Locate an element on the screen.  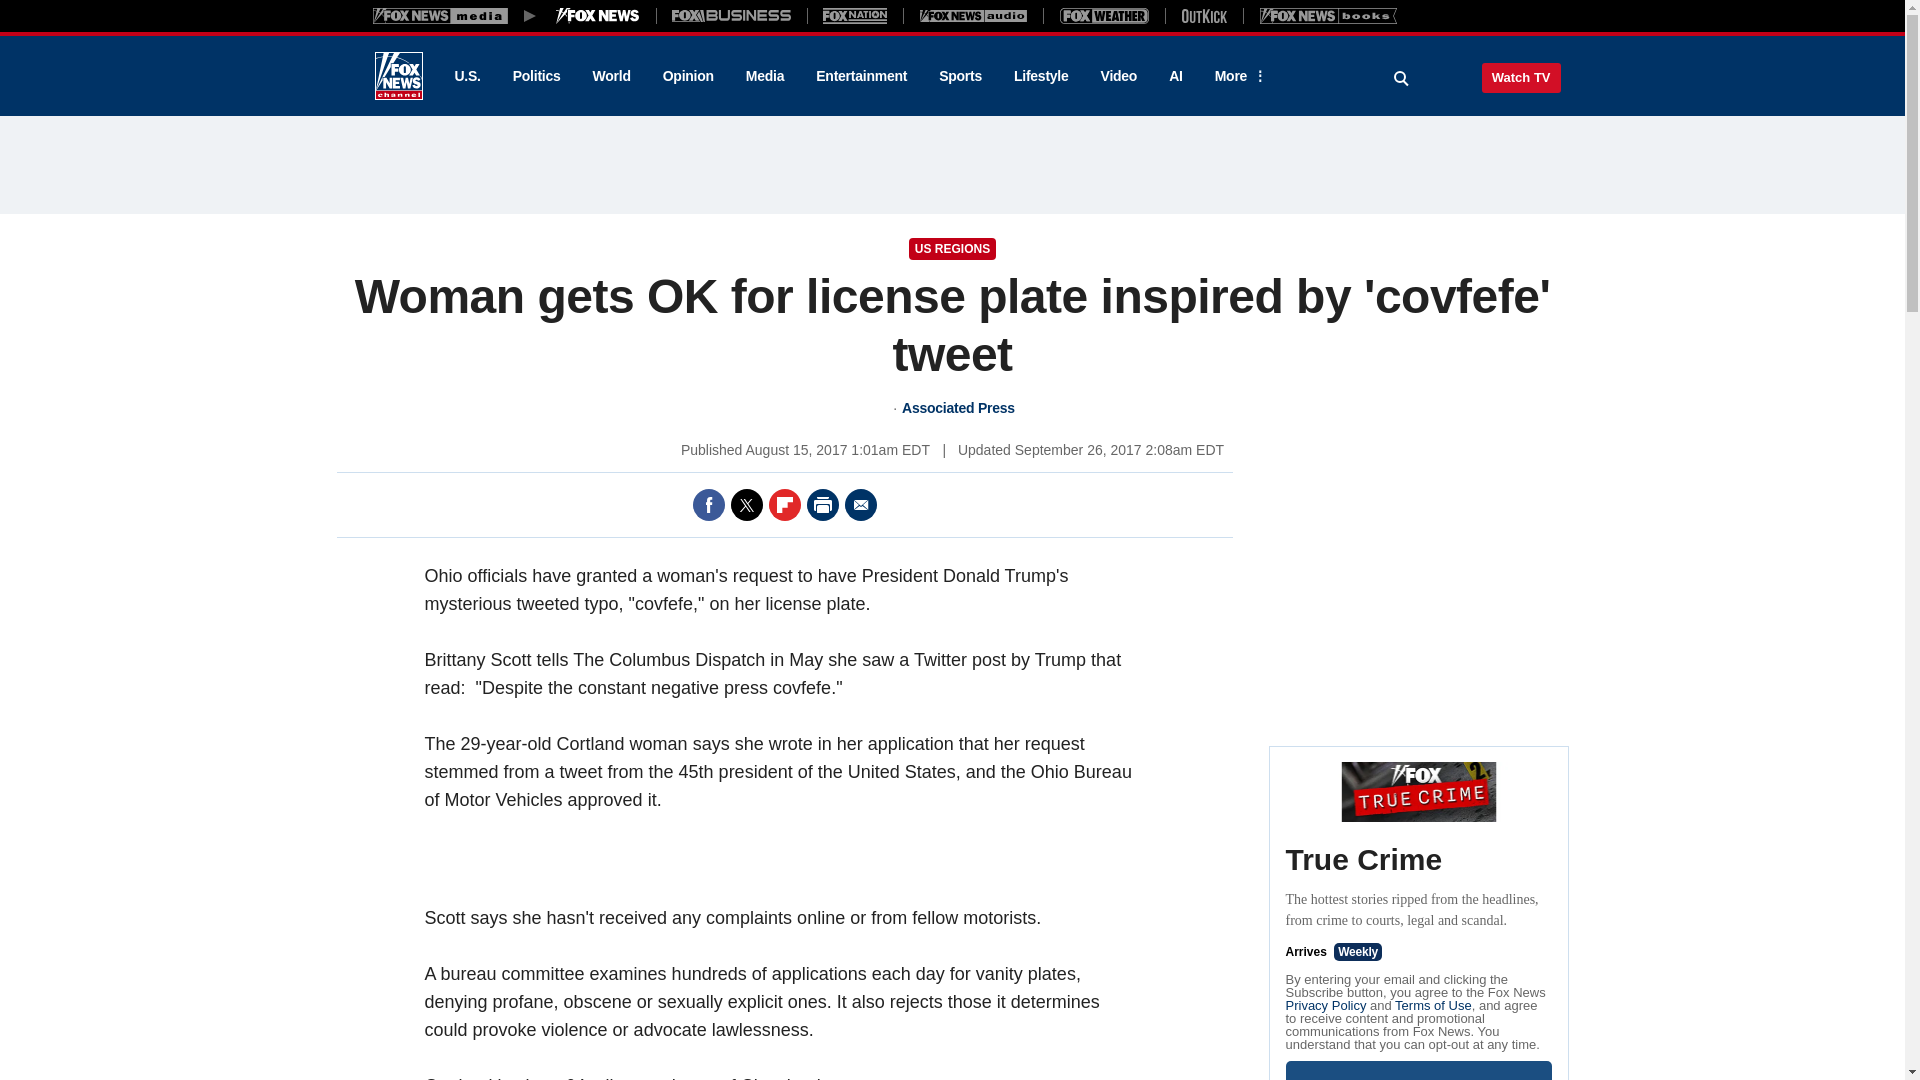
Books is located at coordinates (1328, 15).